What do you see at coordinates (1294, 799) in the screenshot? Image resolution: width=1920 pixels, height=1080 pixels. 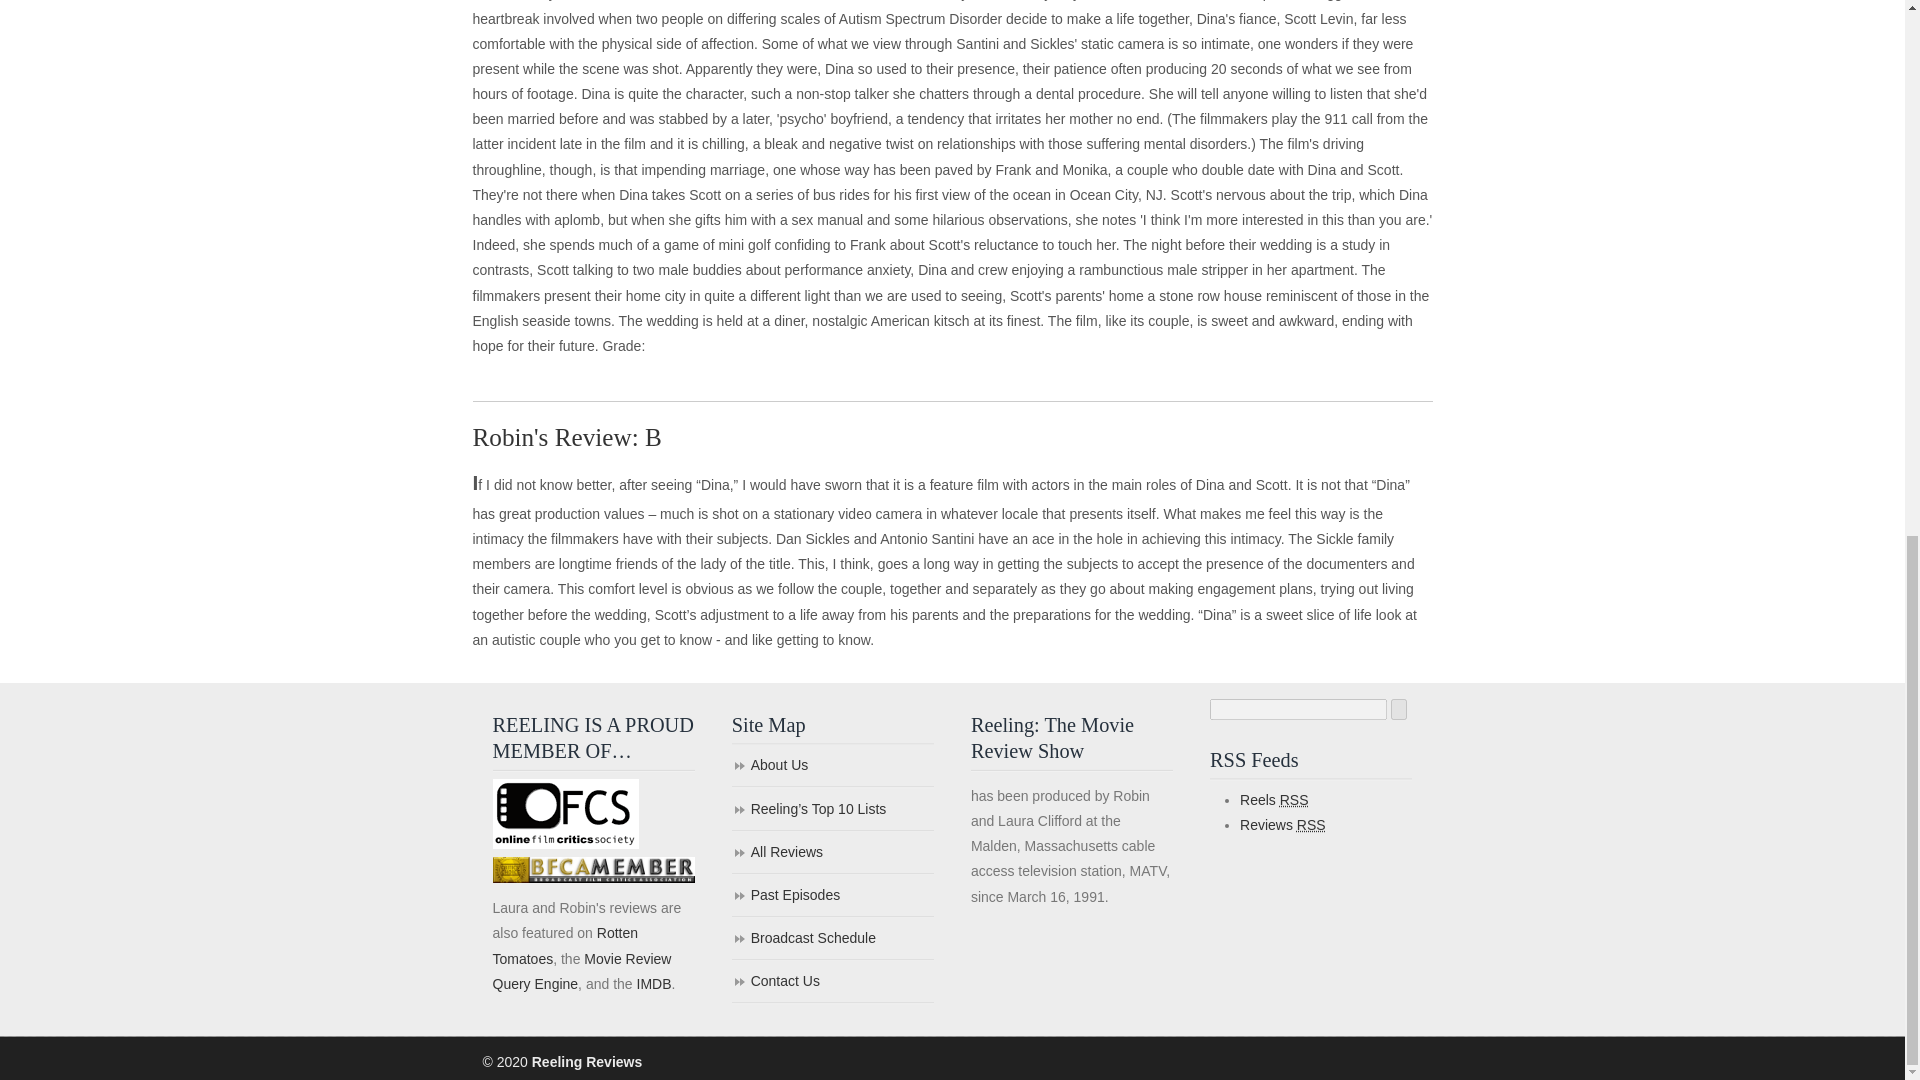 I see `Really Simple Syndication` at bounding box center [1294, 799].